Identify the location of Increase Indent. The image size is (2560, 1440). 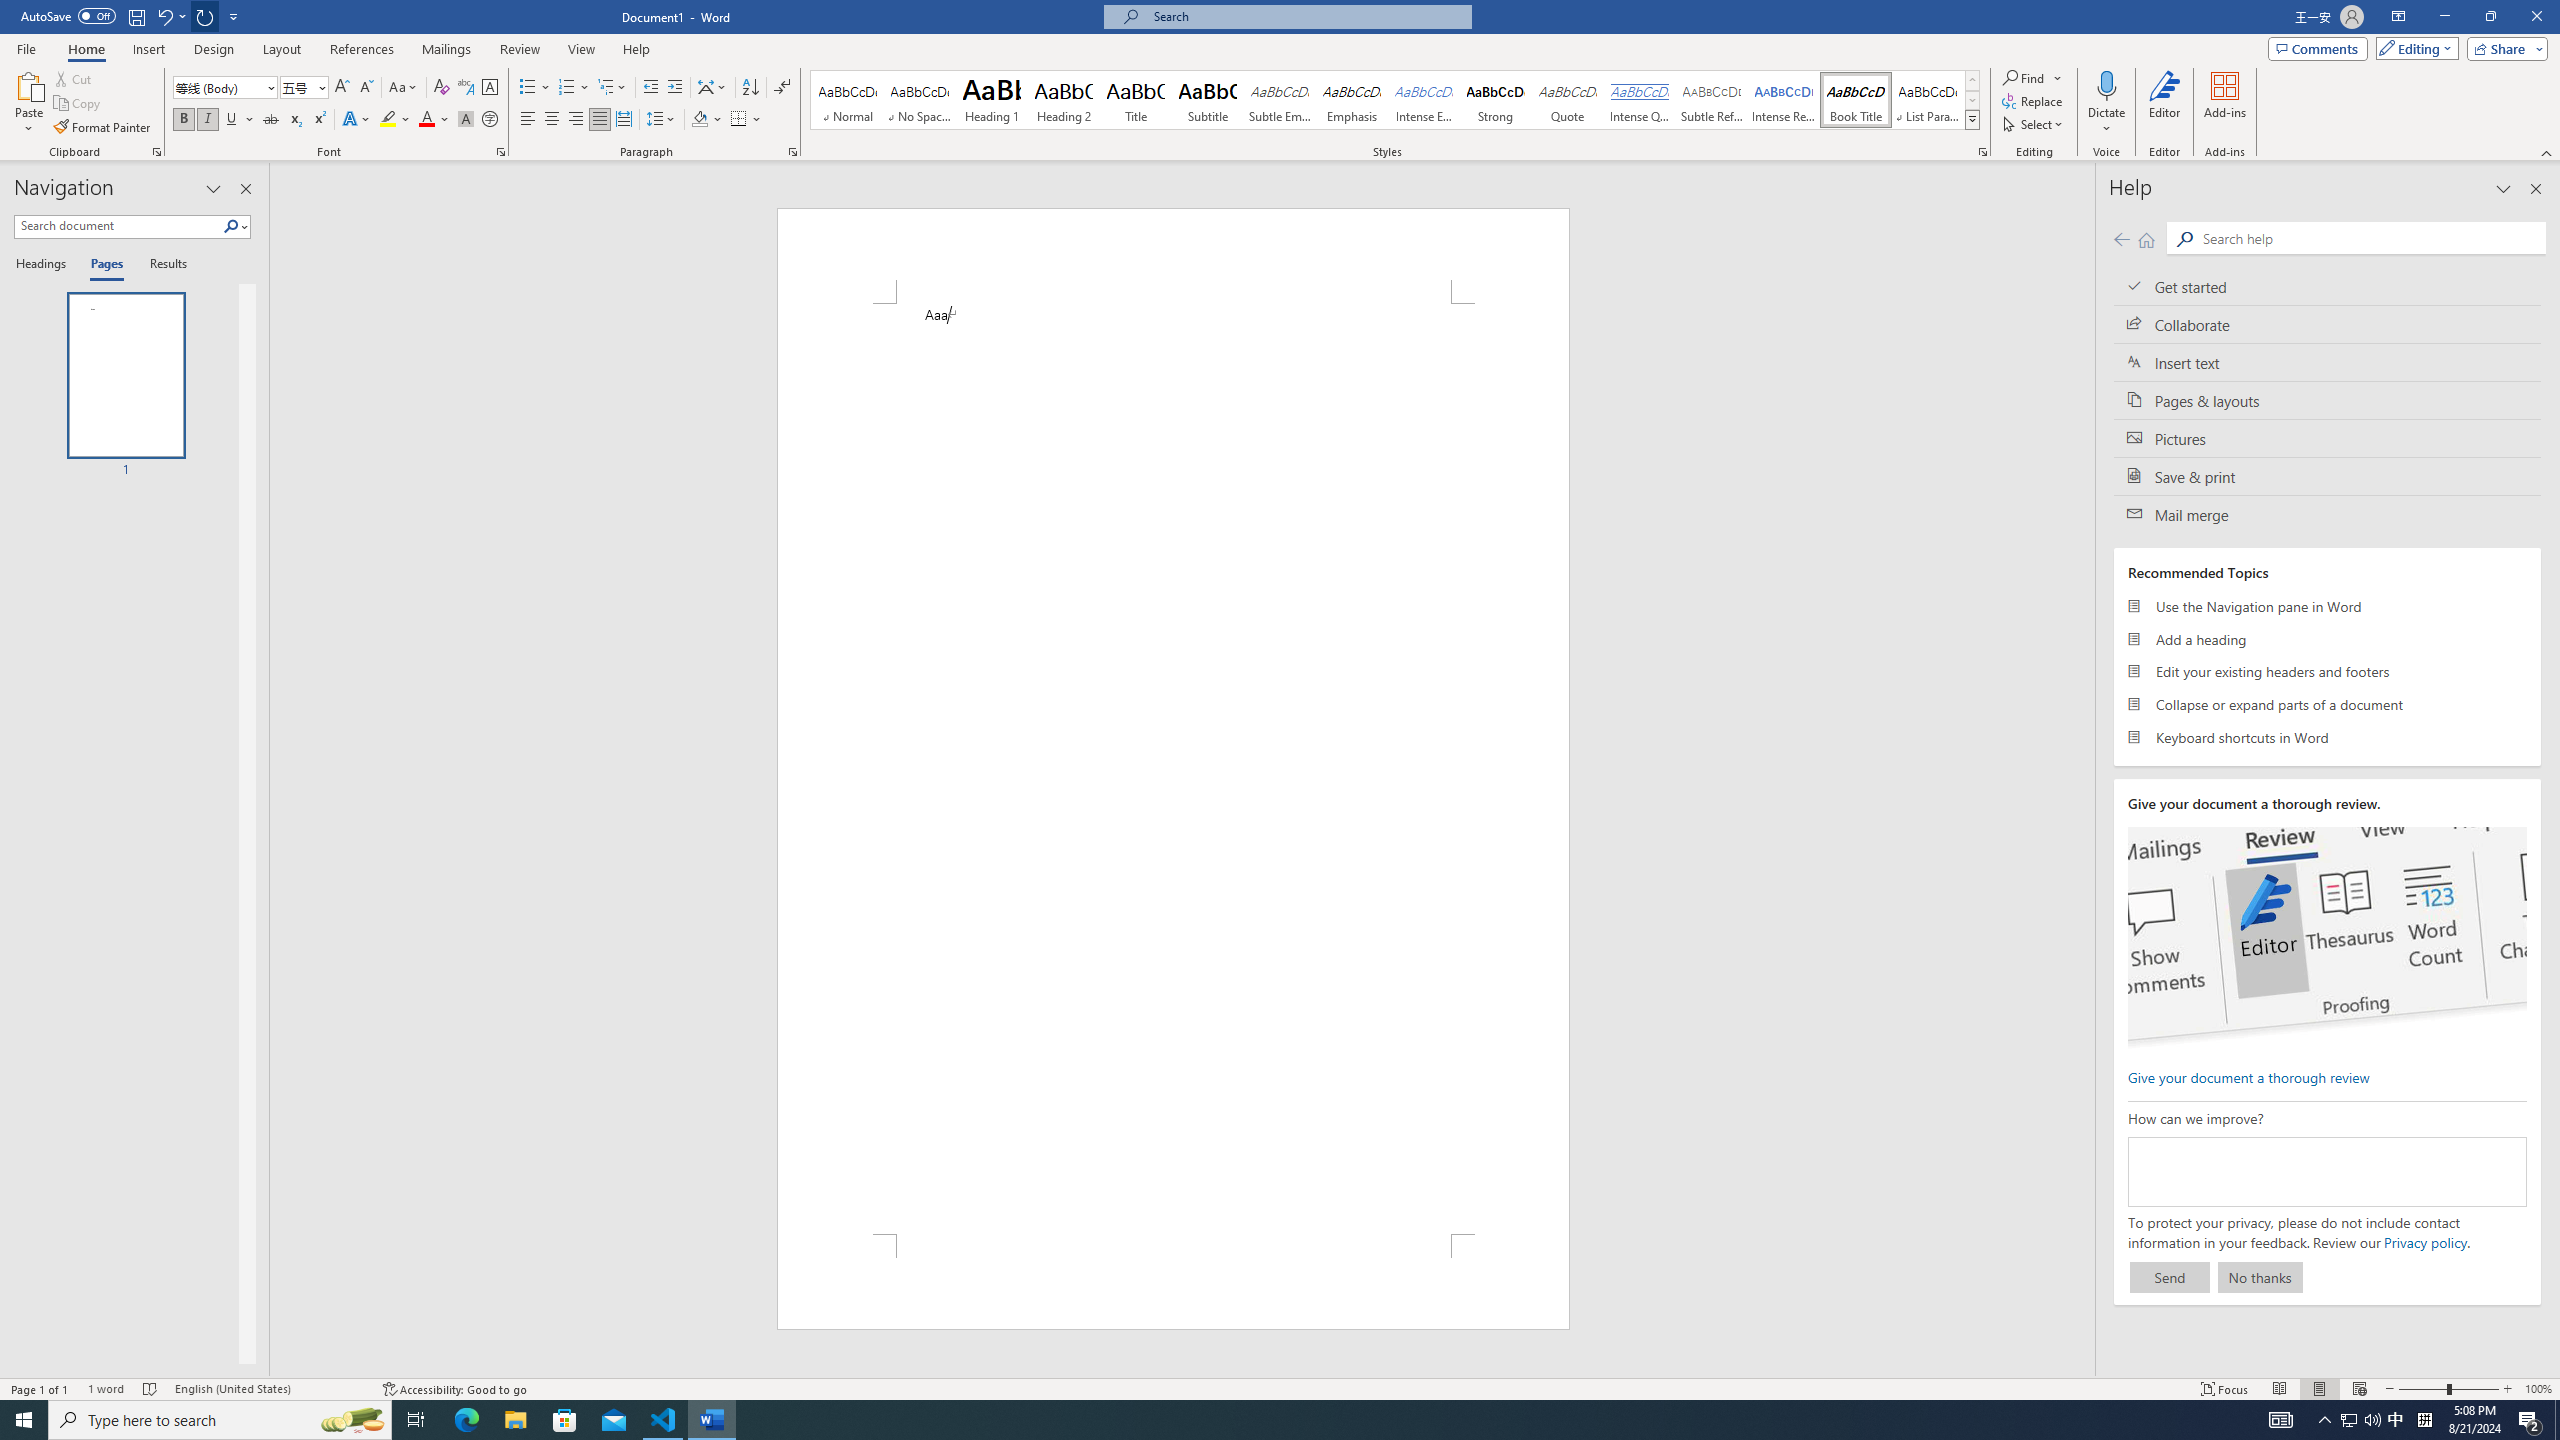
(674, 88).